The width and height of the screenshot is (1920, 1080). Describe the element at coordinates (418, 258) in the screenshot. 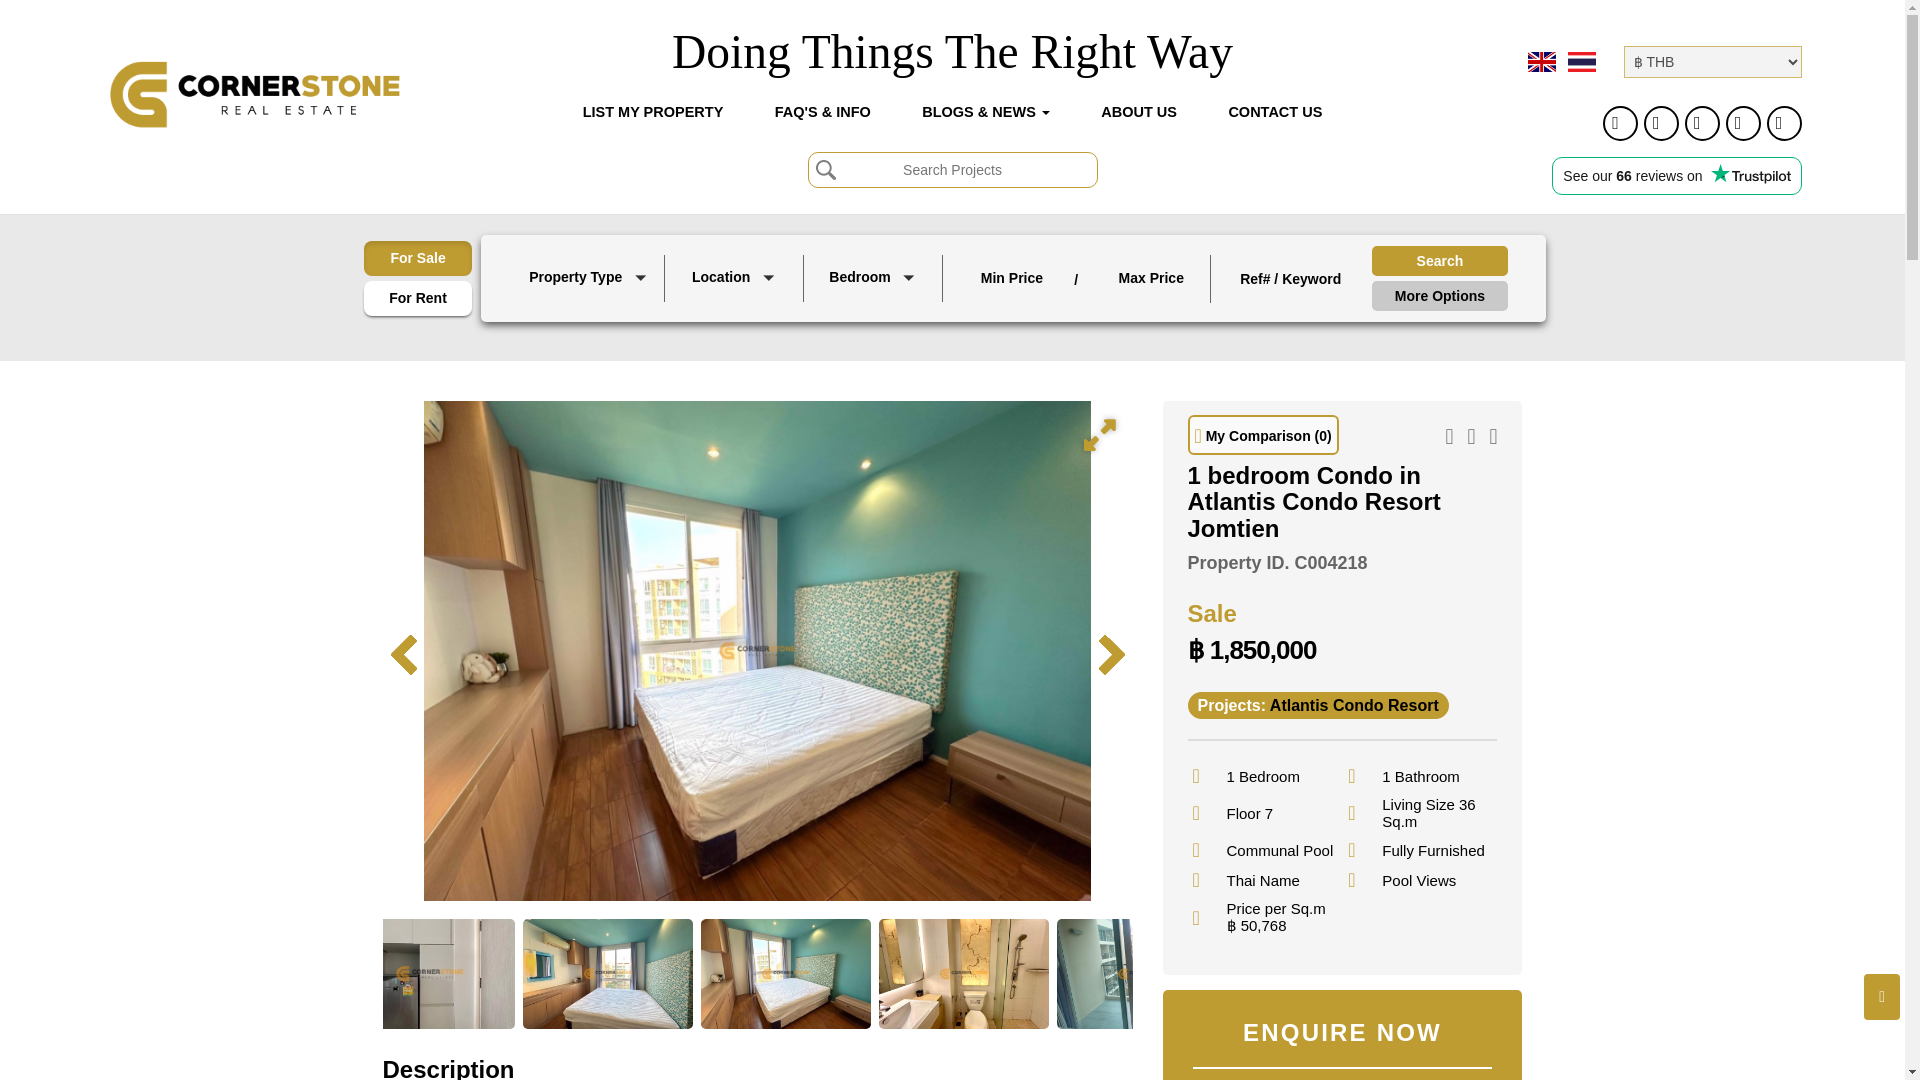

I see `For Sale` at that location.